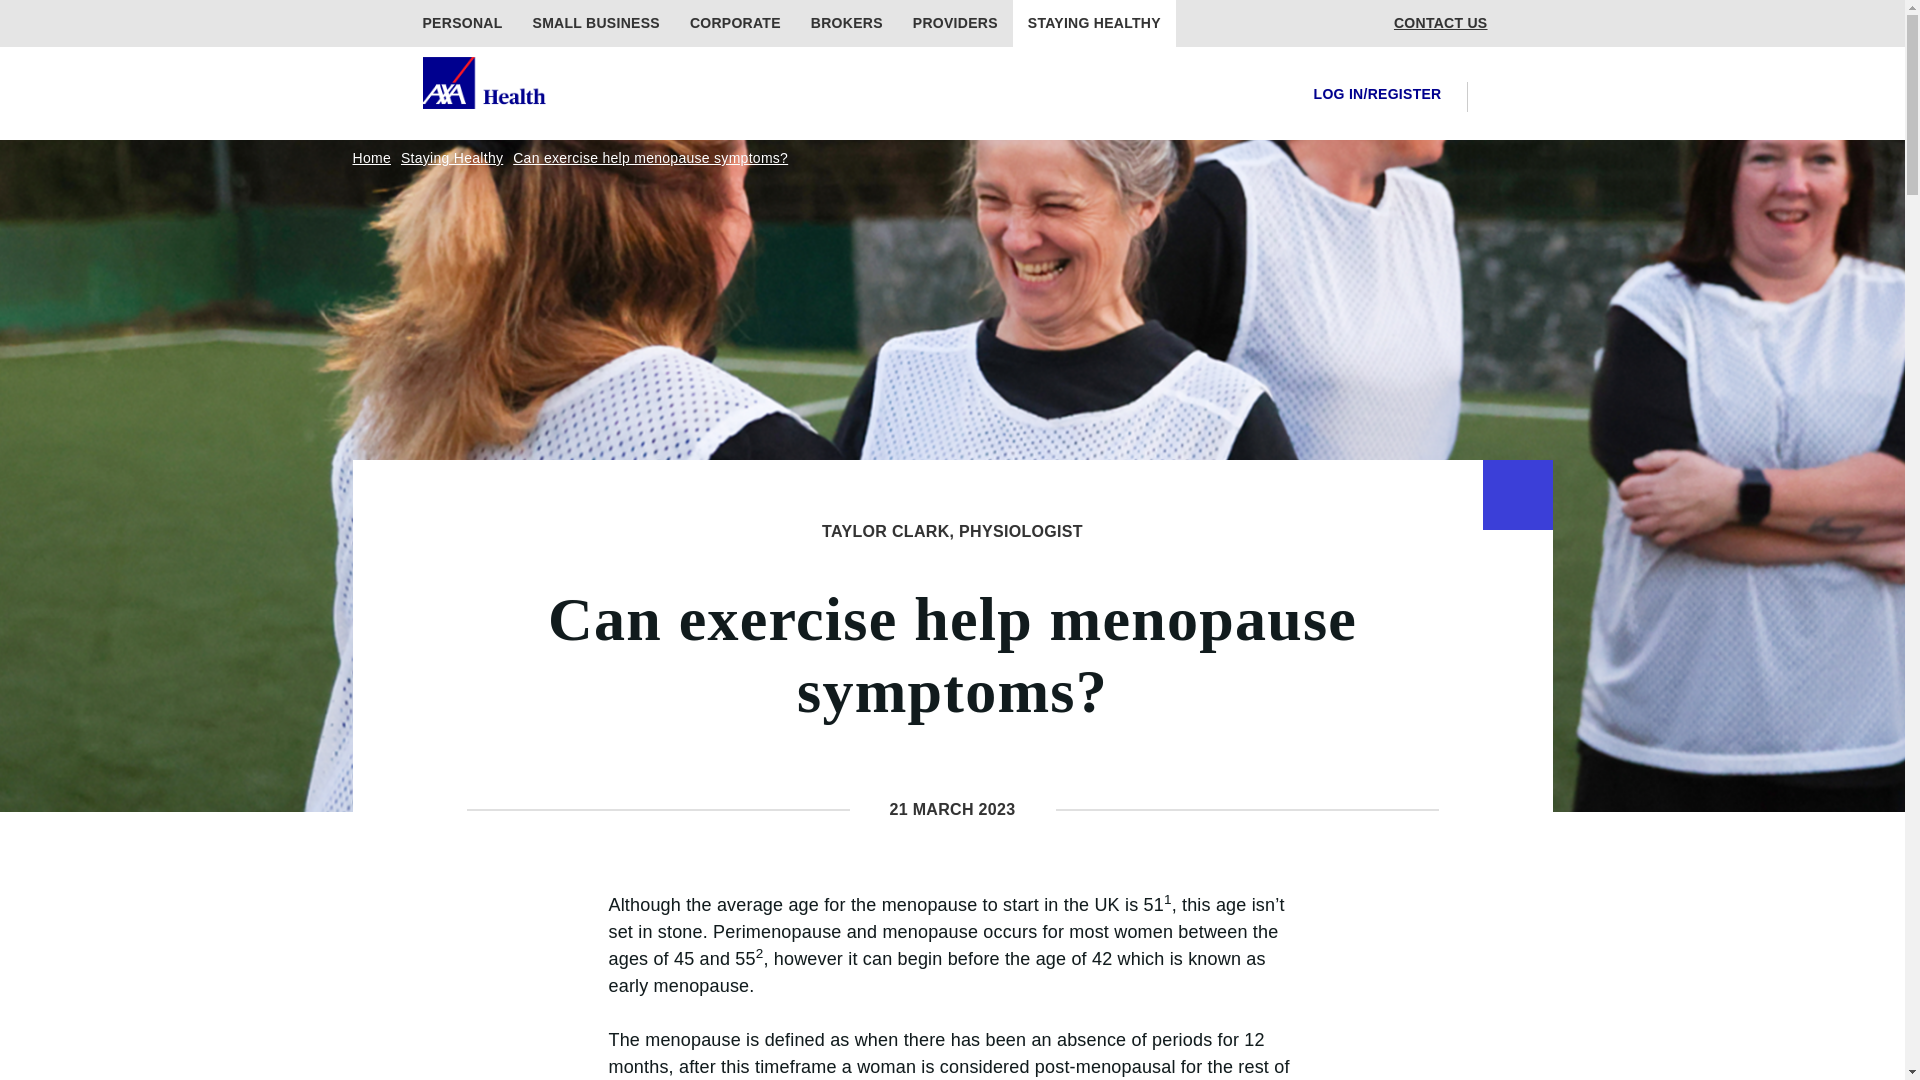  I want to click on CORPORATE, so click(736, 24).